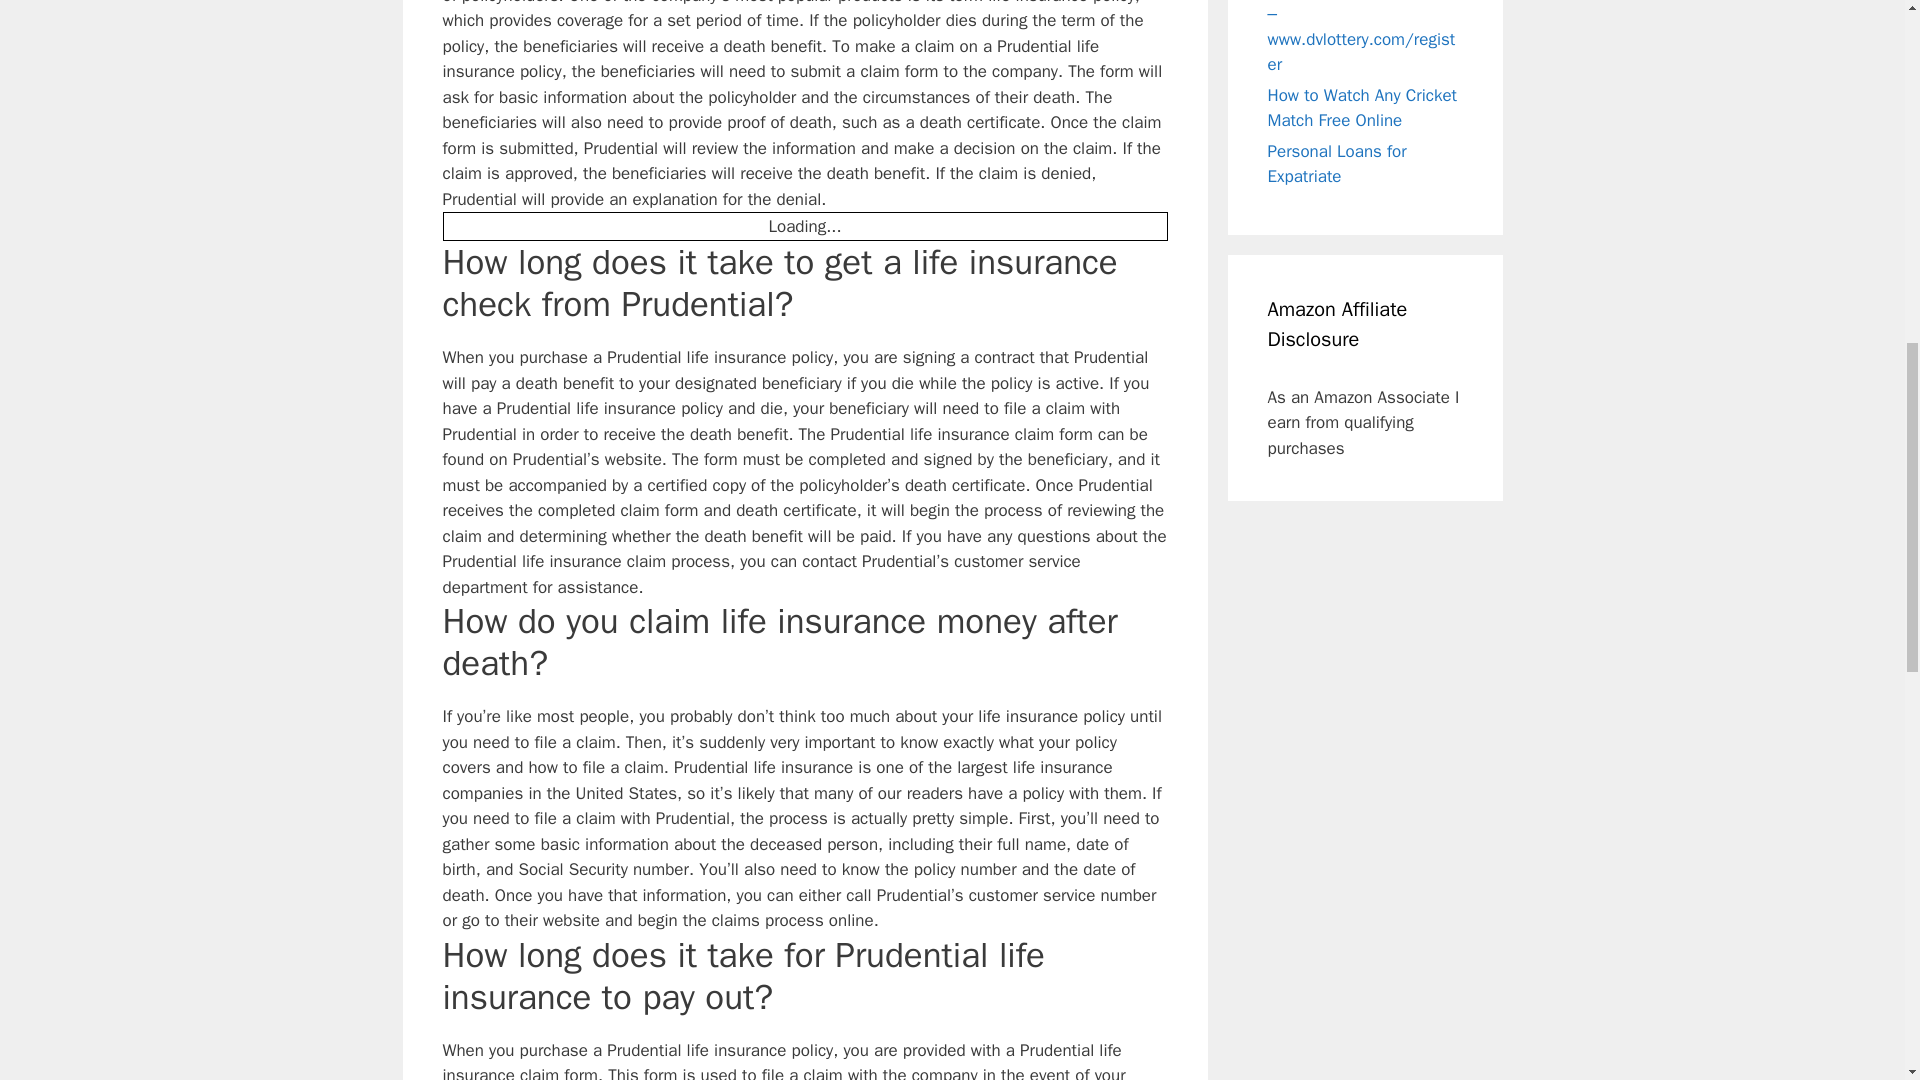 The height and width of the screenshot is (1080, 1920). I want to click on Personal Loans for Expatriate, so click(1337, 163).